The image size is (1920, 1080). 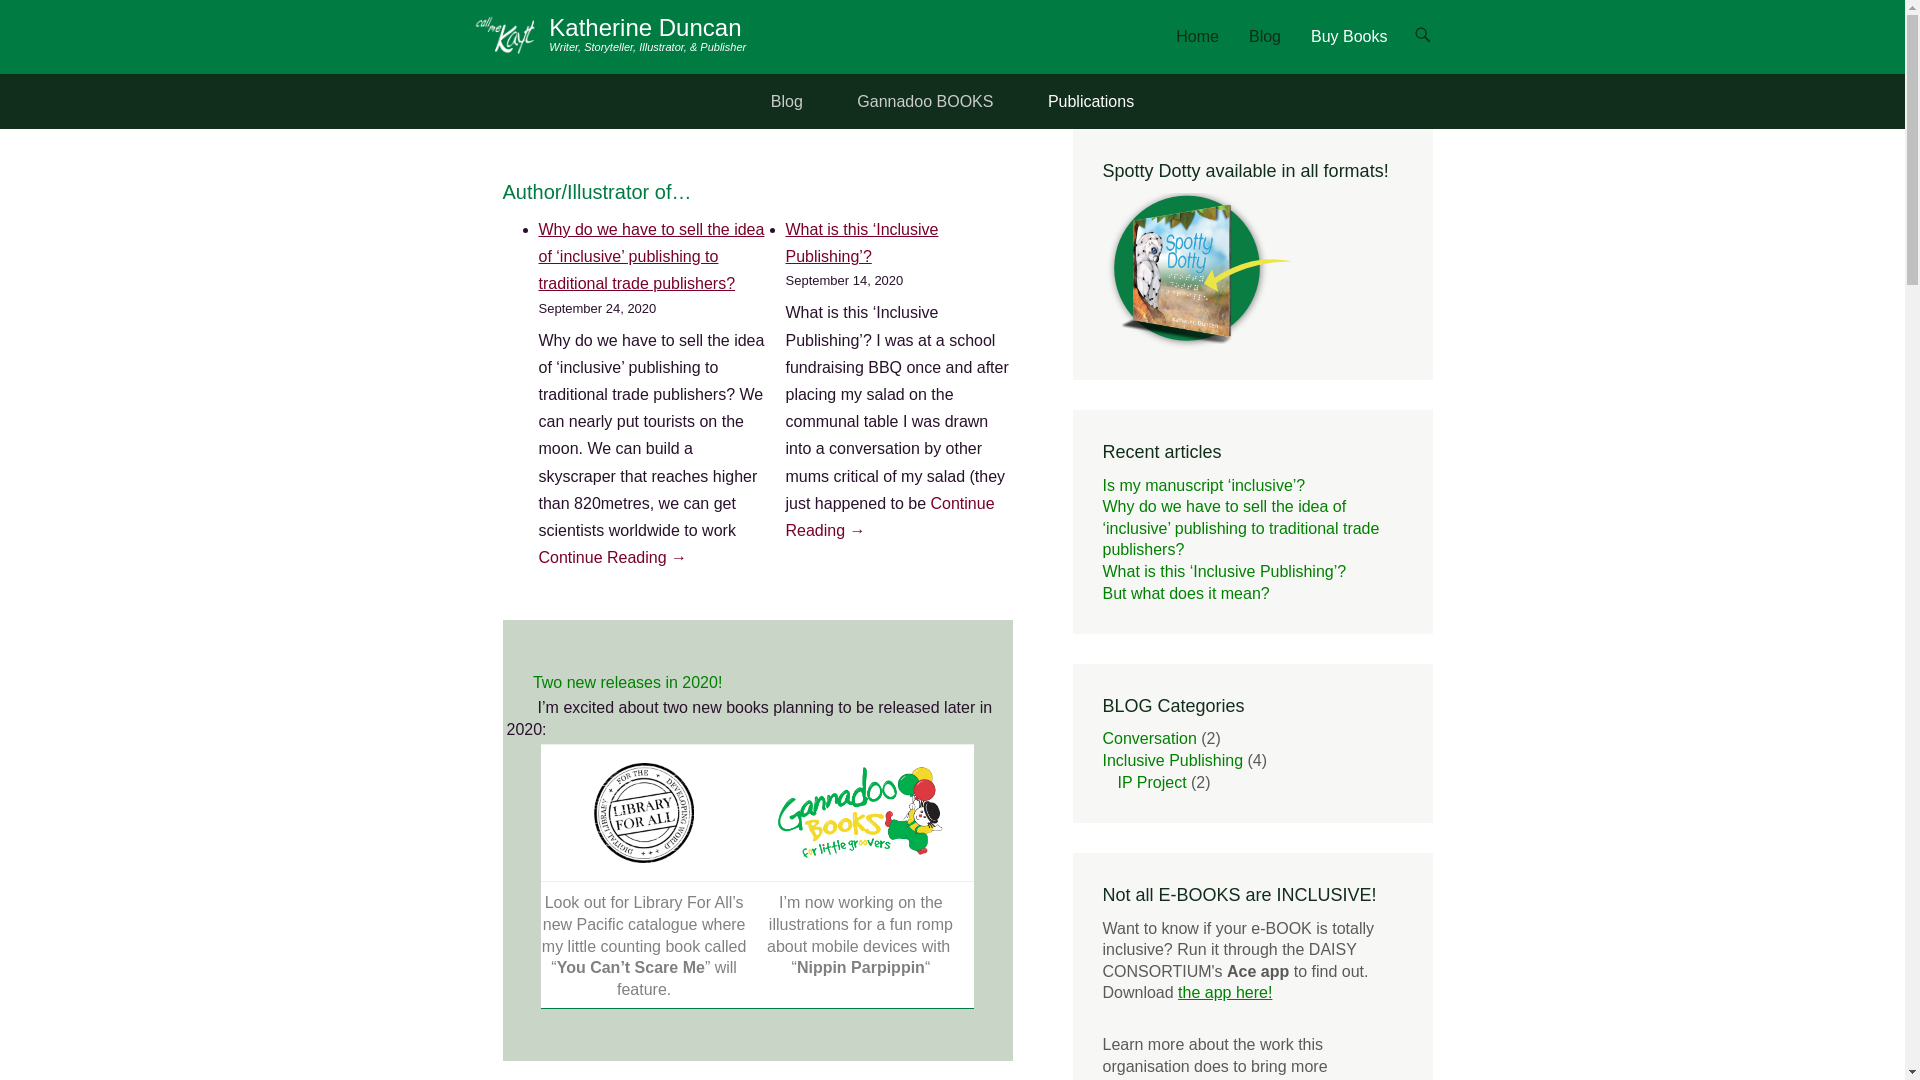 What do you see at coordinates (645, 28) in the screenshot?
I see `Katherine Duncan` at bounding box center [645, 28].